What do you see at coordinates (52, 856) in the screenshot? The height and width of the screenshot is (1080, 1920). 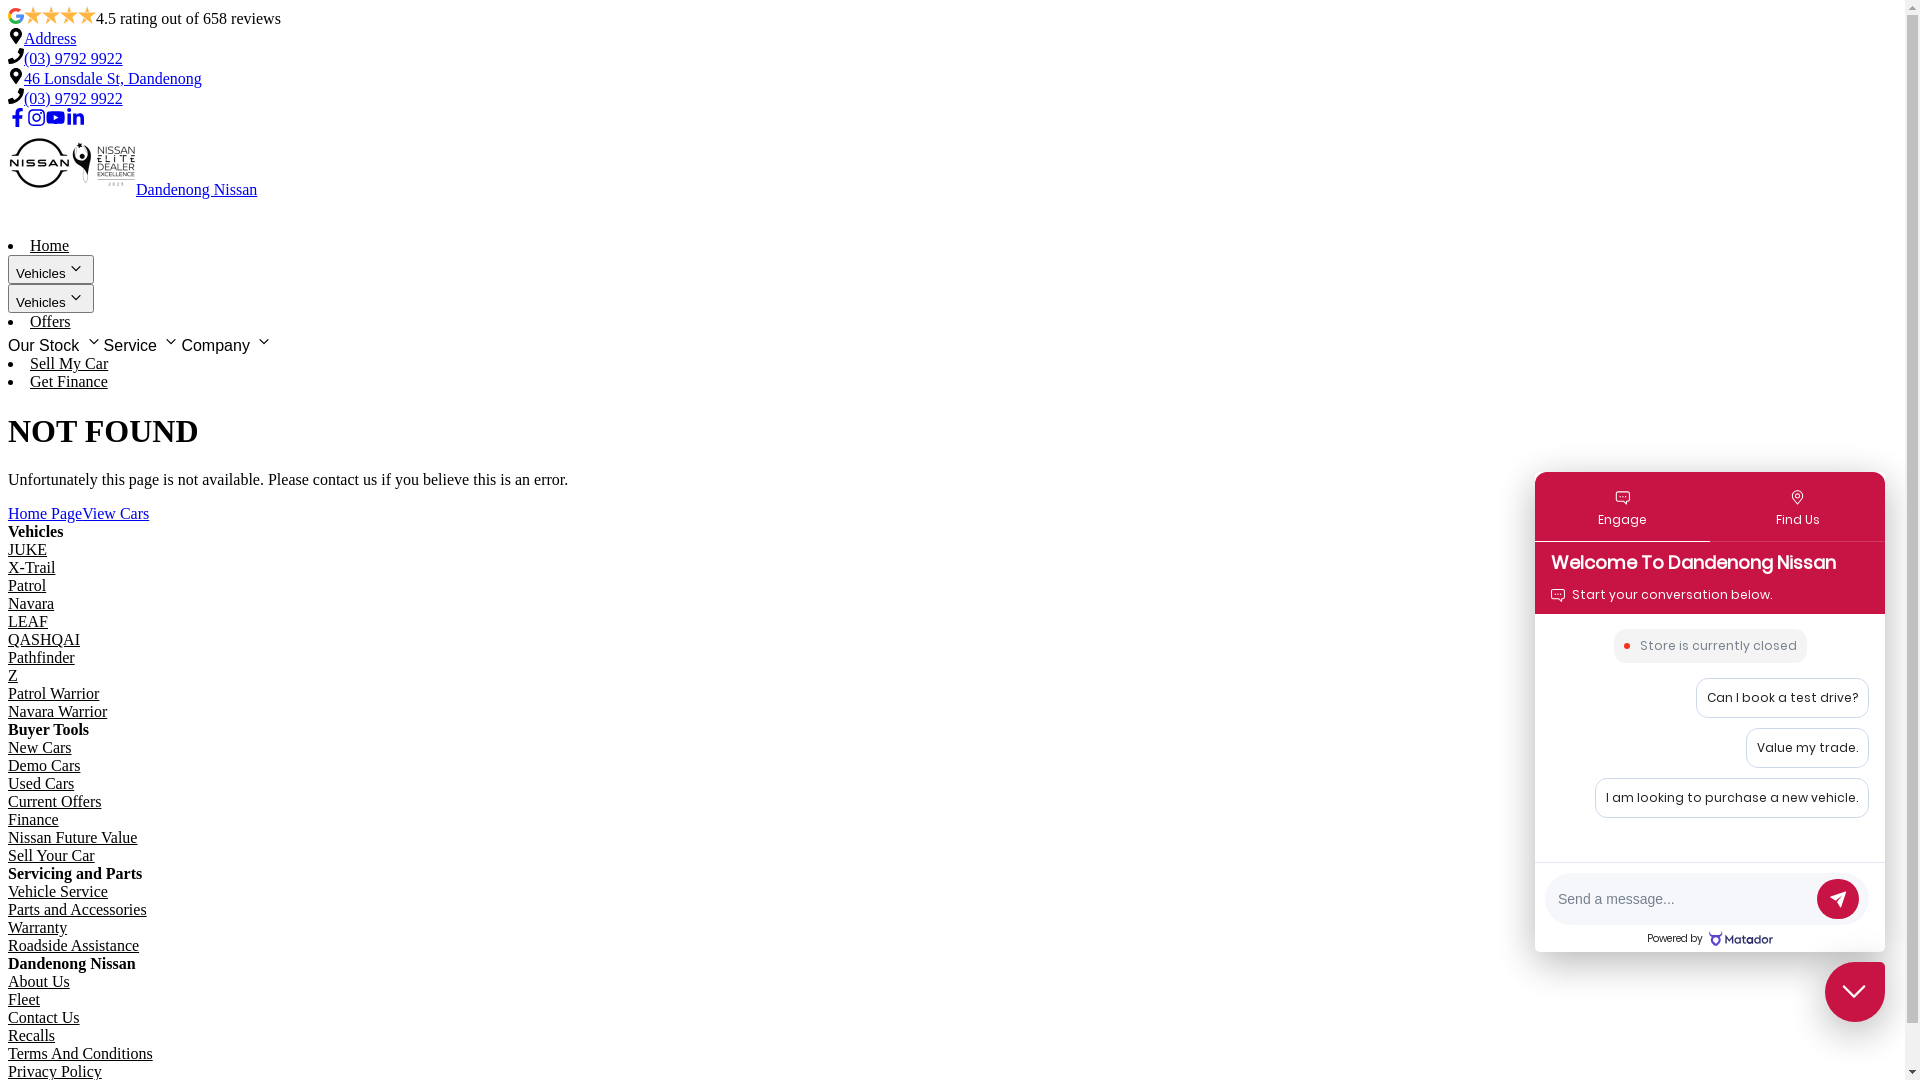 I see `Sell Your Car` at bounding box center [52, 856].